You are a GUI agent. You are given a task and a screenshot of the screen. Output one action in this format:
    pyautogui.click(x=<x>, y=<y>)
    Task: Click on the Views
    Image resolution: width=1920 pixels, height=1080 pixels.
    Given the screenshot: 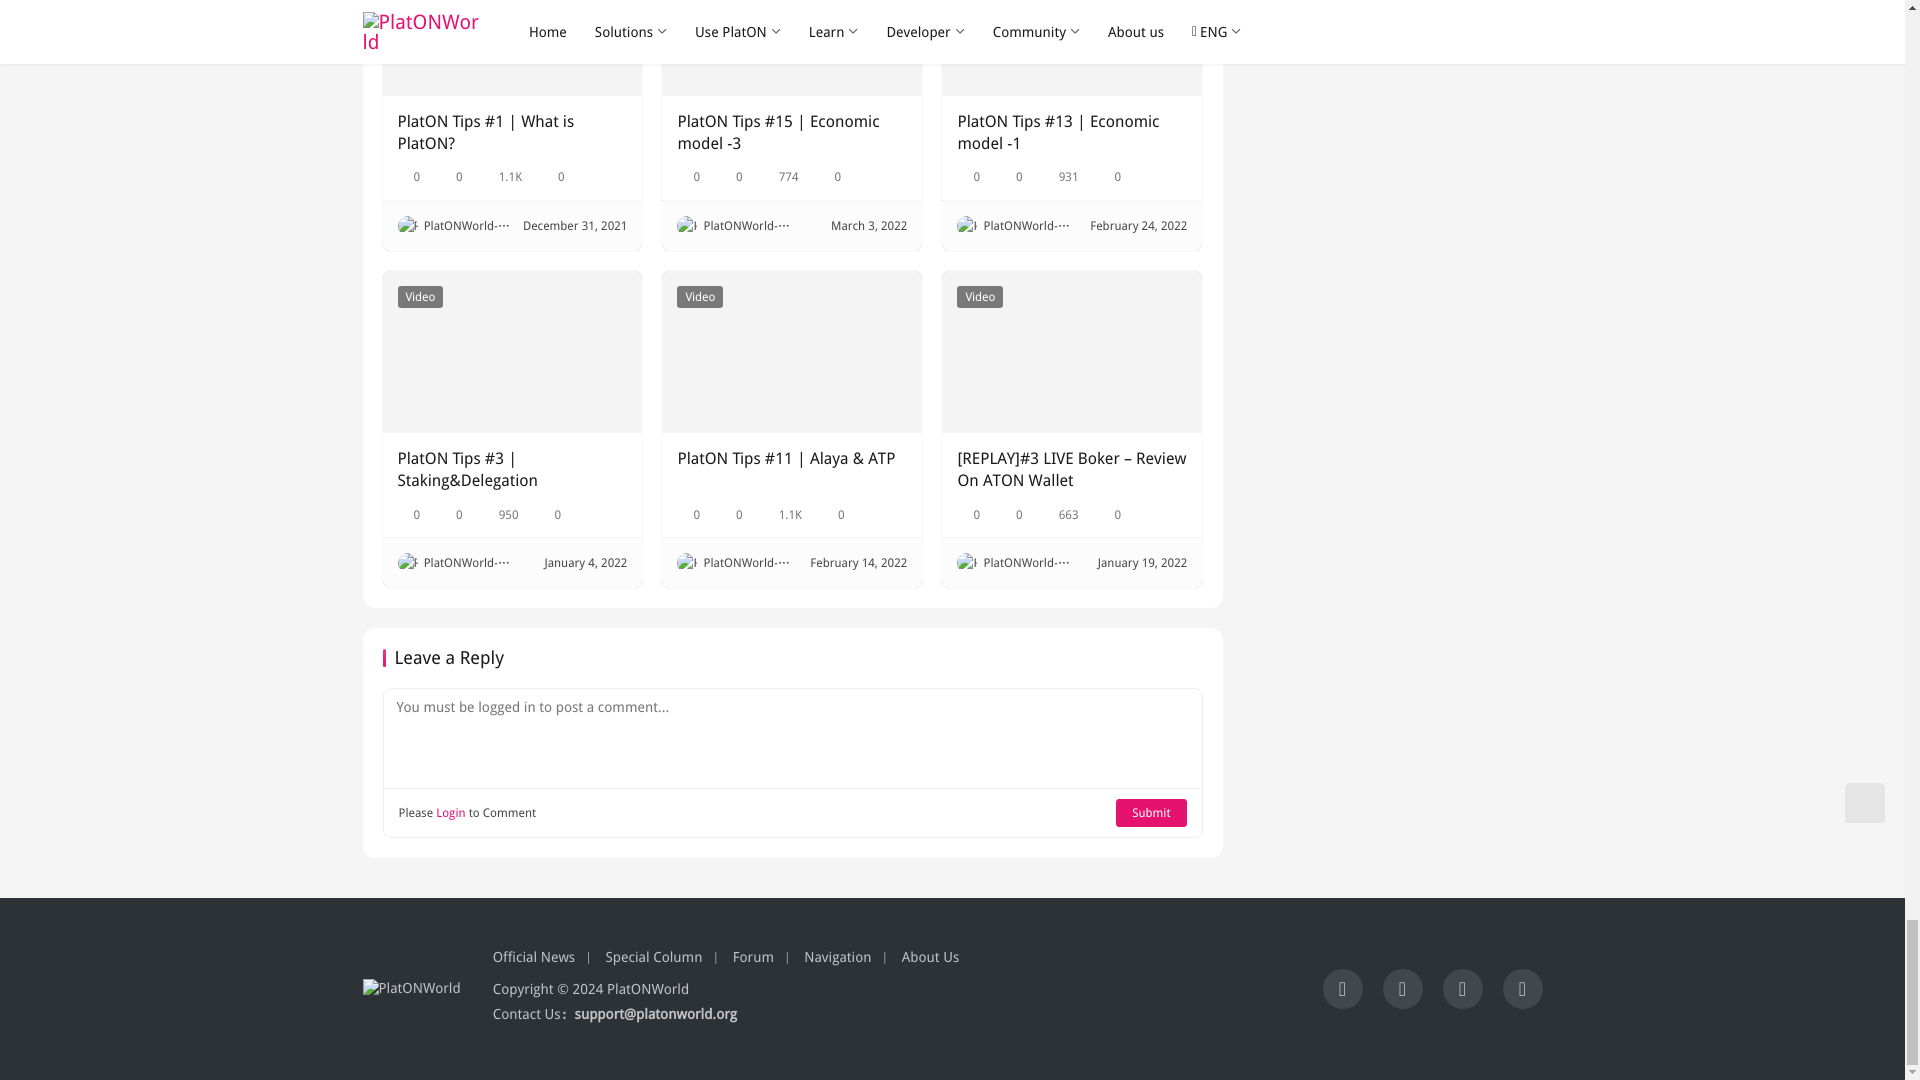 What is the action you would take?
    pyautogui.click(x=1060, y=176)
    